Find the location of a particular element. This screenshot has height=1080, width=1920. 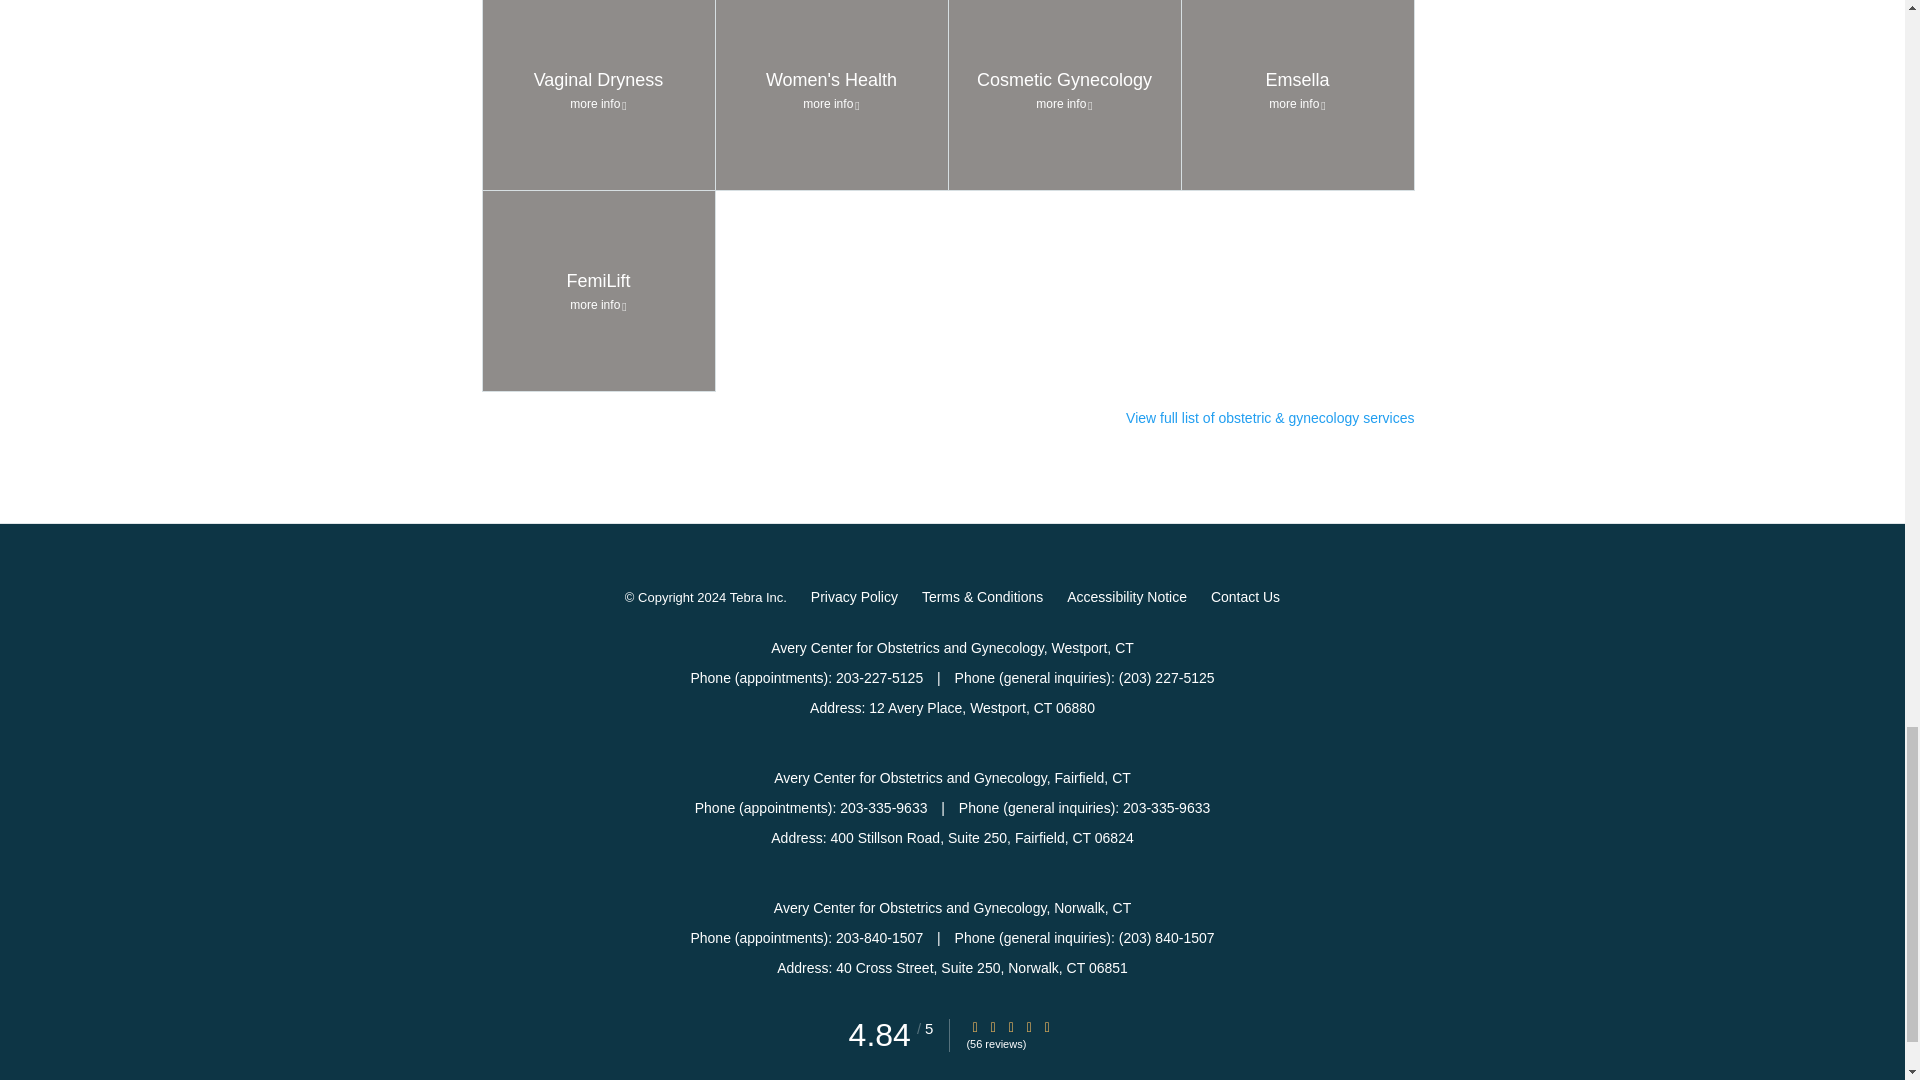

Star Rating is located at coordinates (993, 1026).